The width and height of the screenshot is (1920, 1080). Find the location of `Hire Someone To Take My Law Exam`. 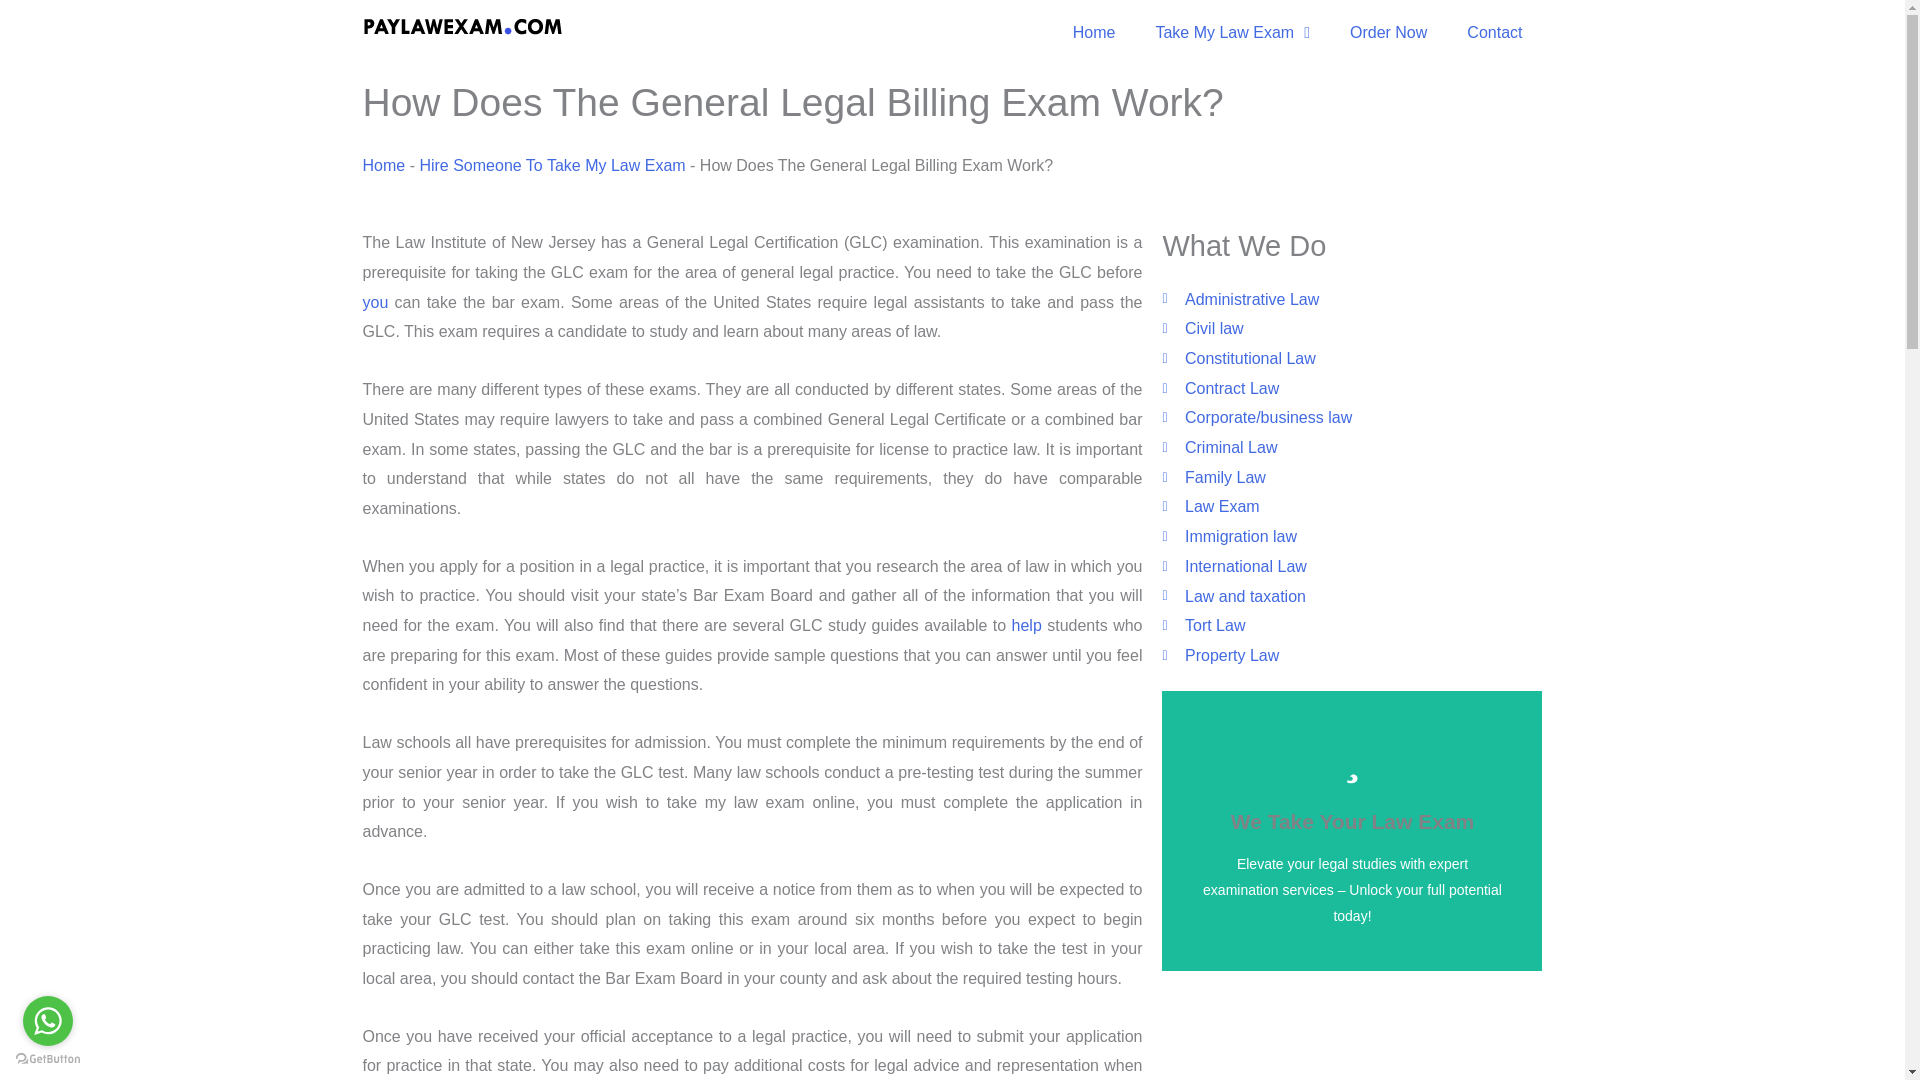

Hire Someone To Take My Law Exam is located at coordinates (552, 164).